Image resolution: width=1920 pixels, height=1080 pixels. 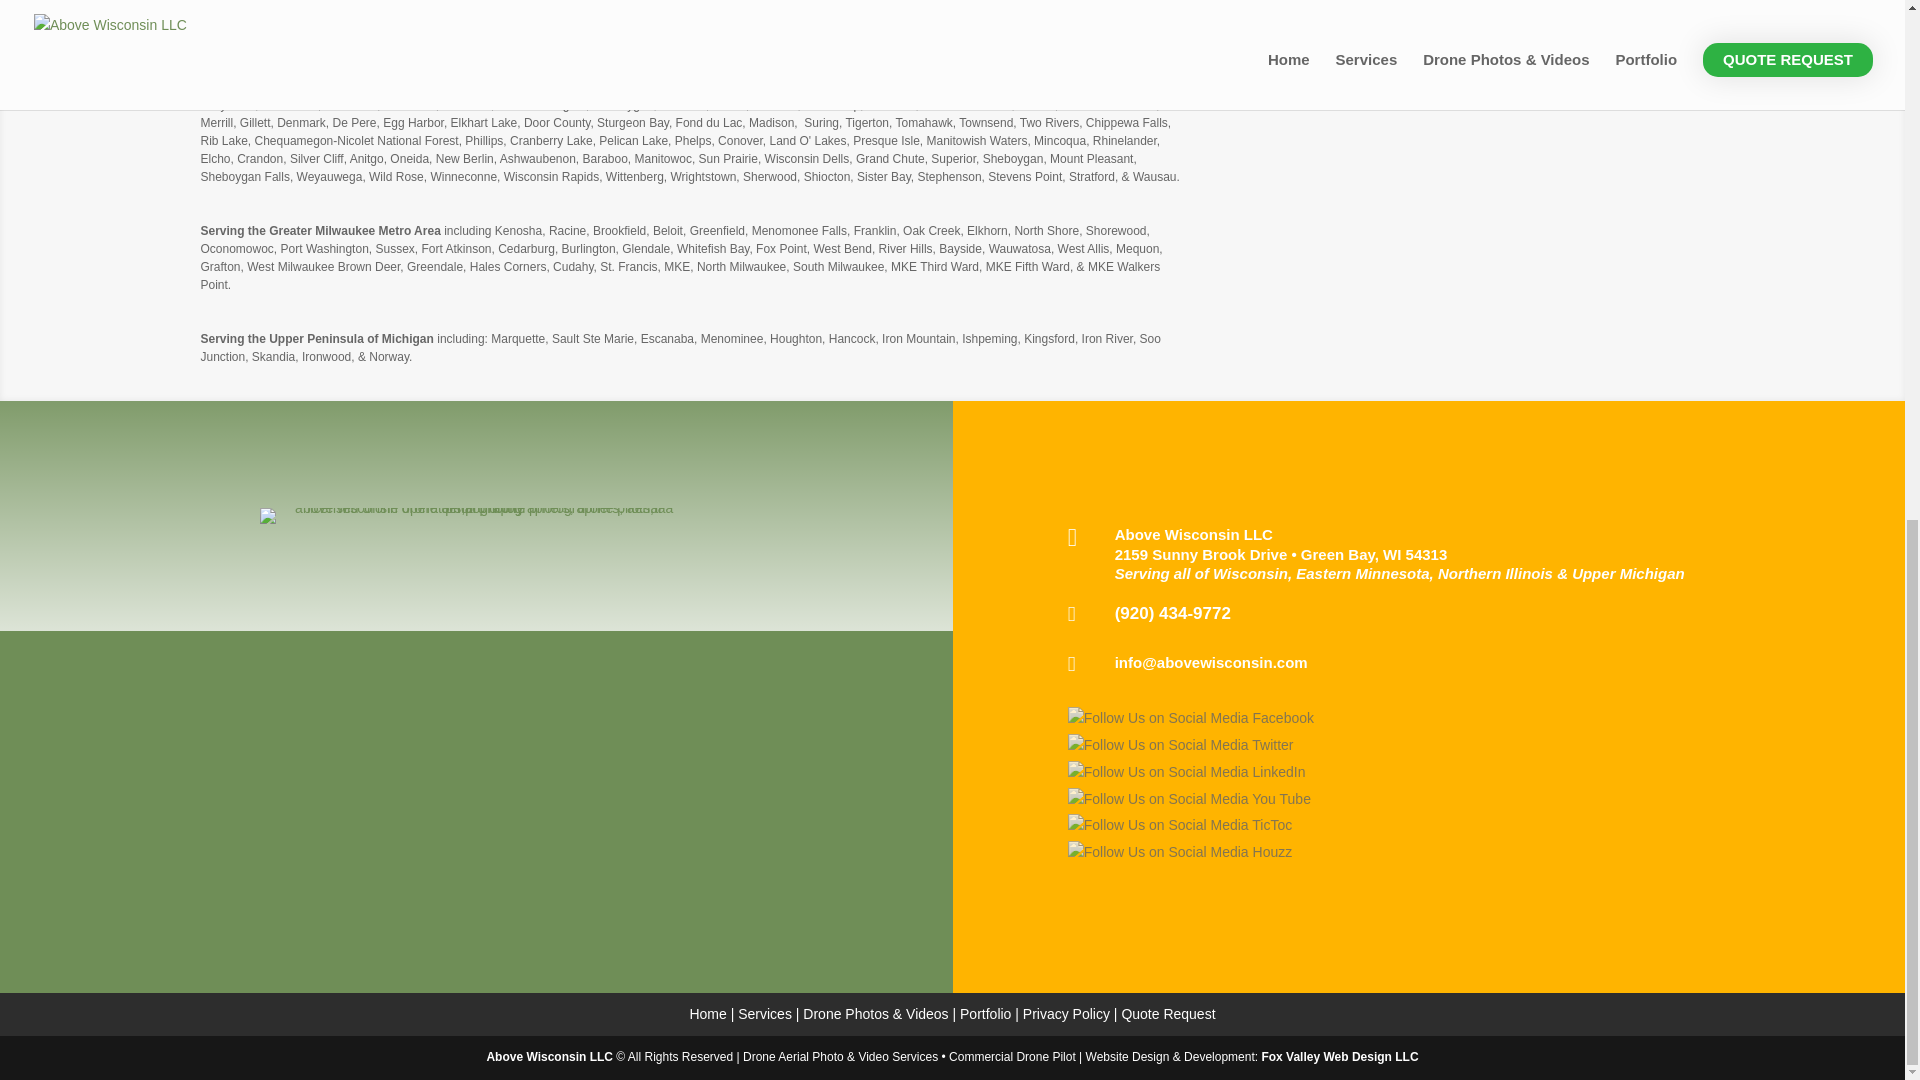 I want to click on Follow Us on Social Media LinkedIn, so click(x=1186, y=773).